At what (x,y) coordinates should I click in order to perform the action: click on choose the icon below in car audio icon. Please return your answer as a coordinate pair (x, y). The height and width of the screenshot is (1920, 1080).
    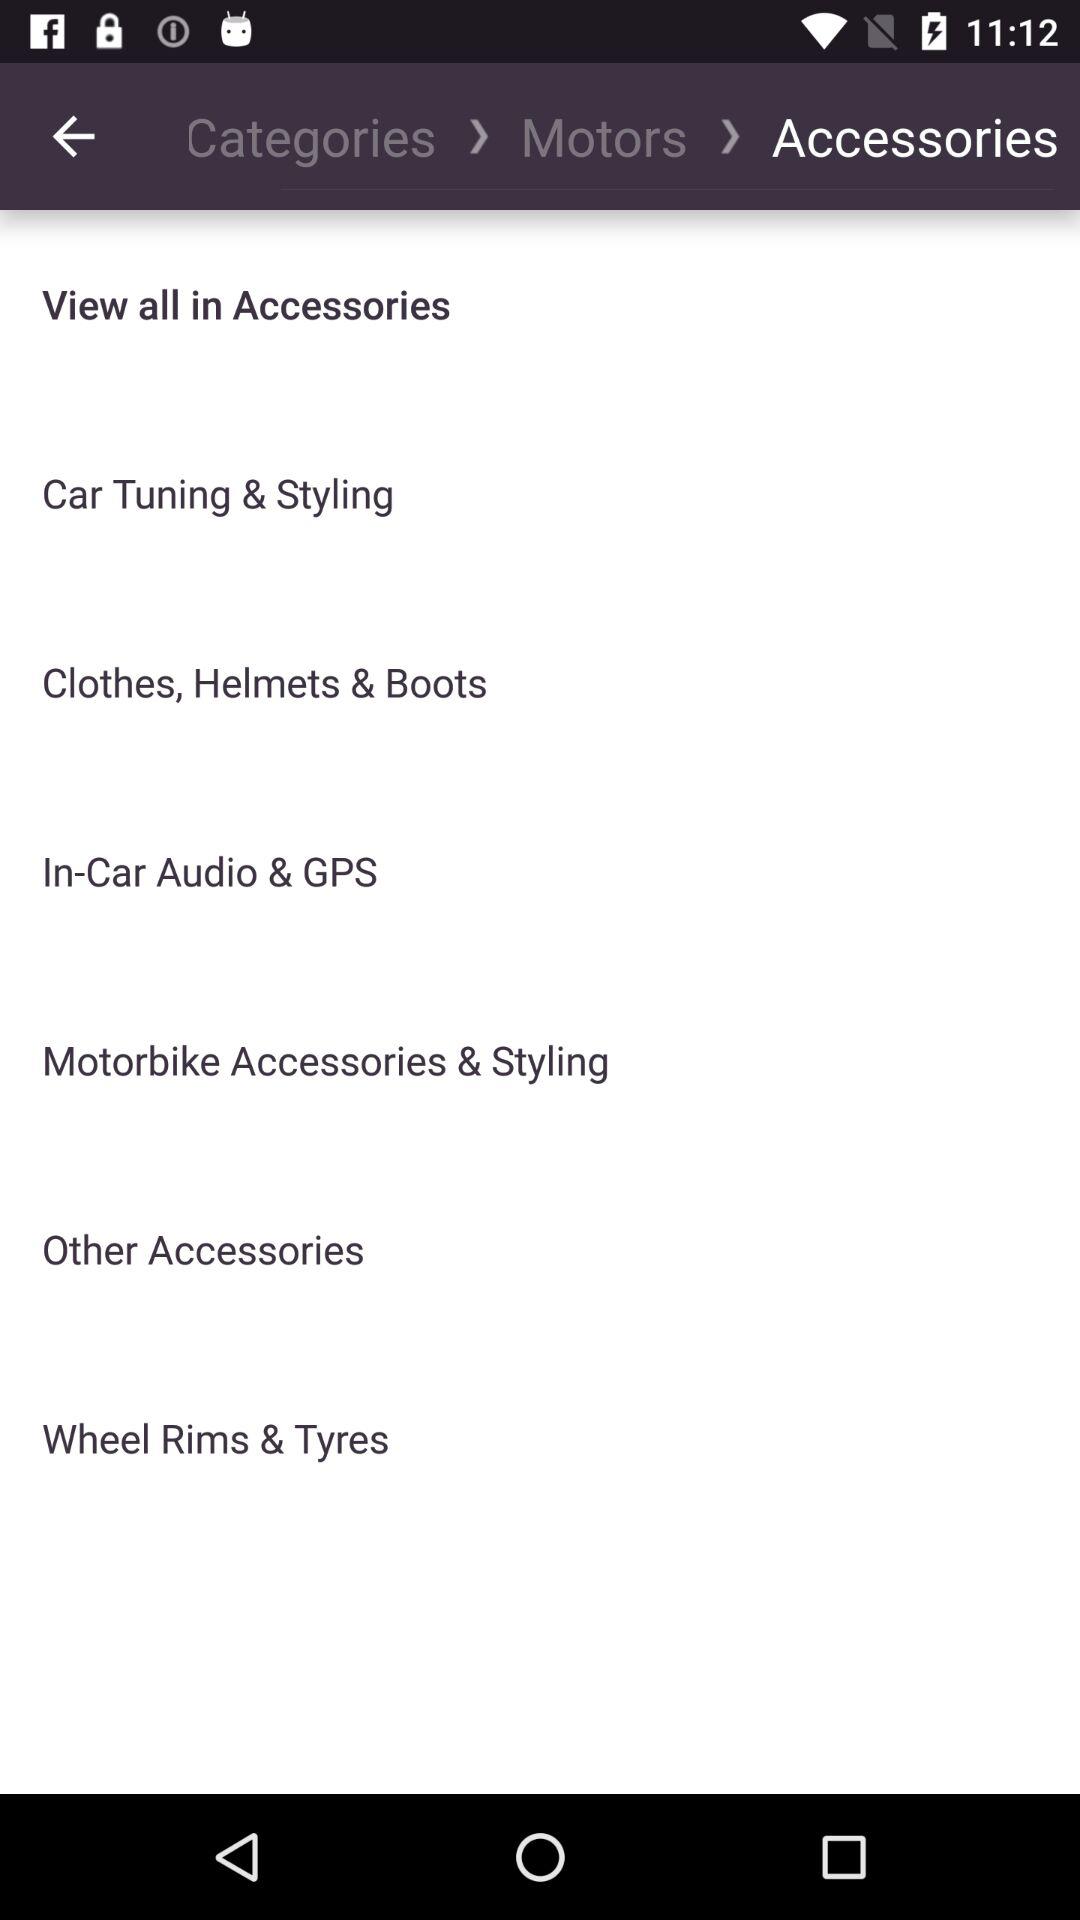
    Looking at the image, I should click on (326, 1060).